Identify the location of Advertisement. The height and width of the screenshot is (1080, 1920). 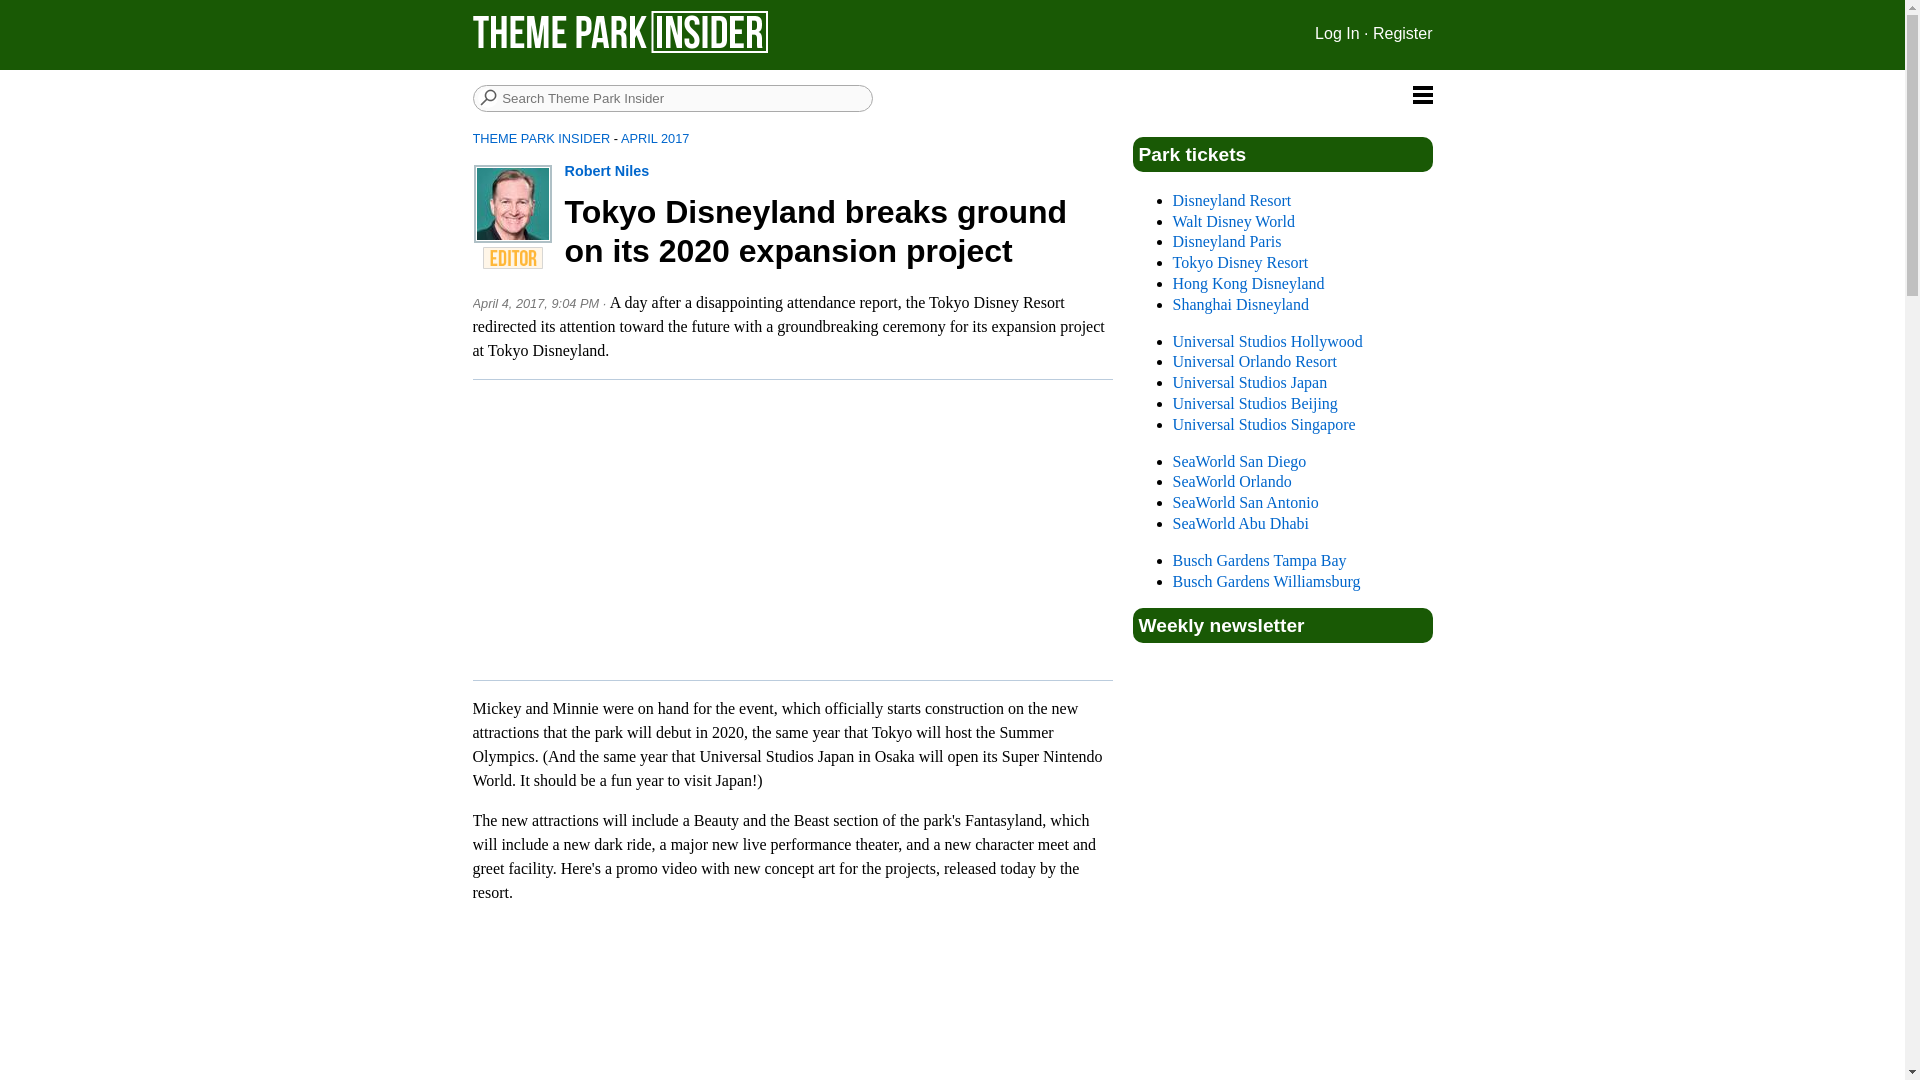
(801, 529).